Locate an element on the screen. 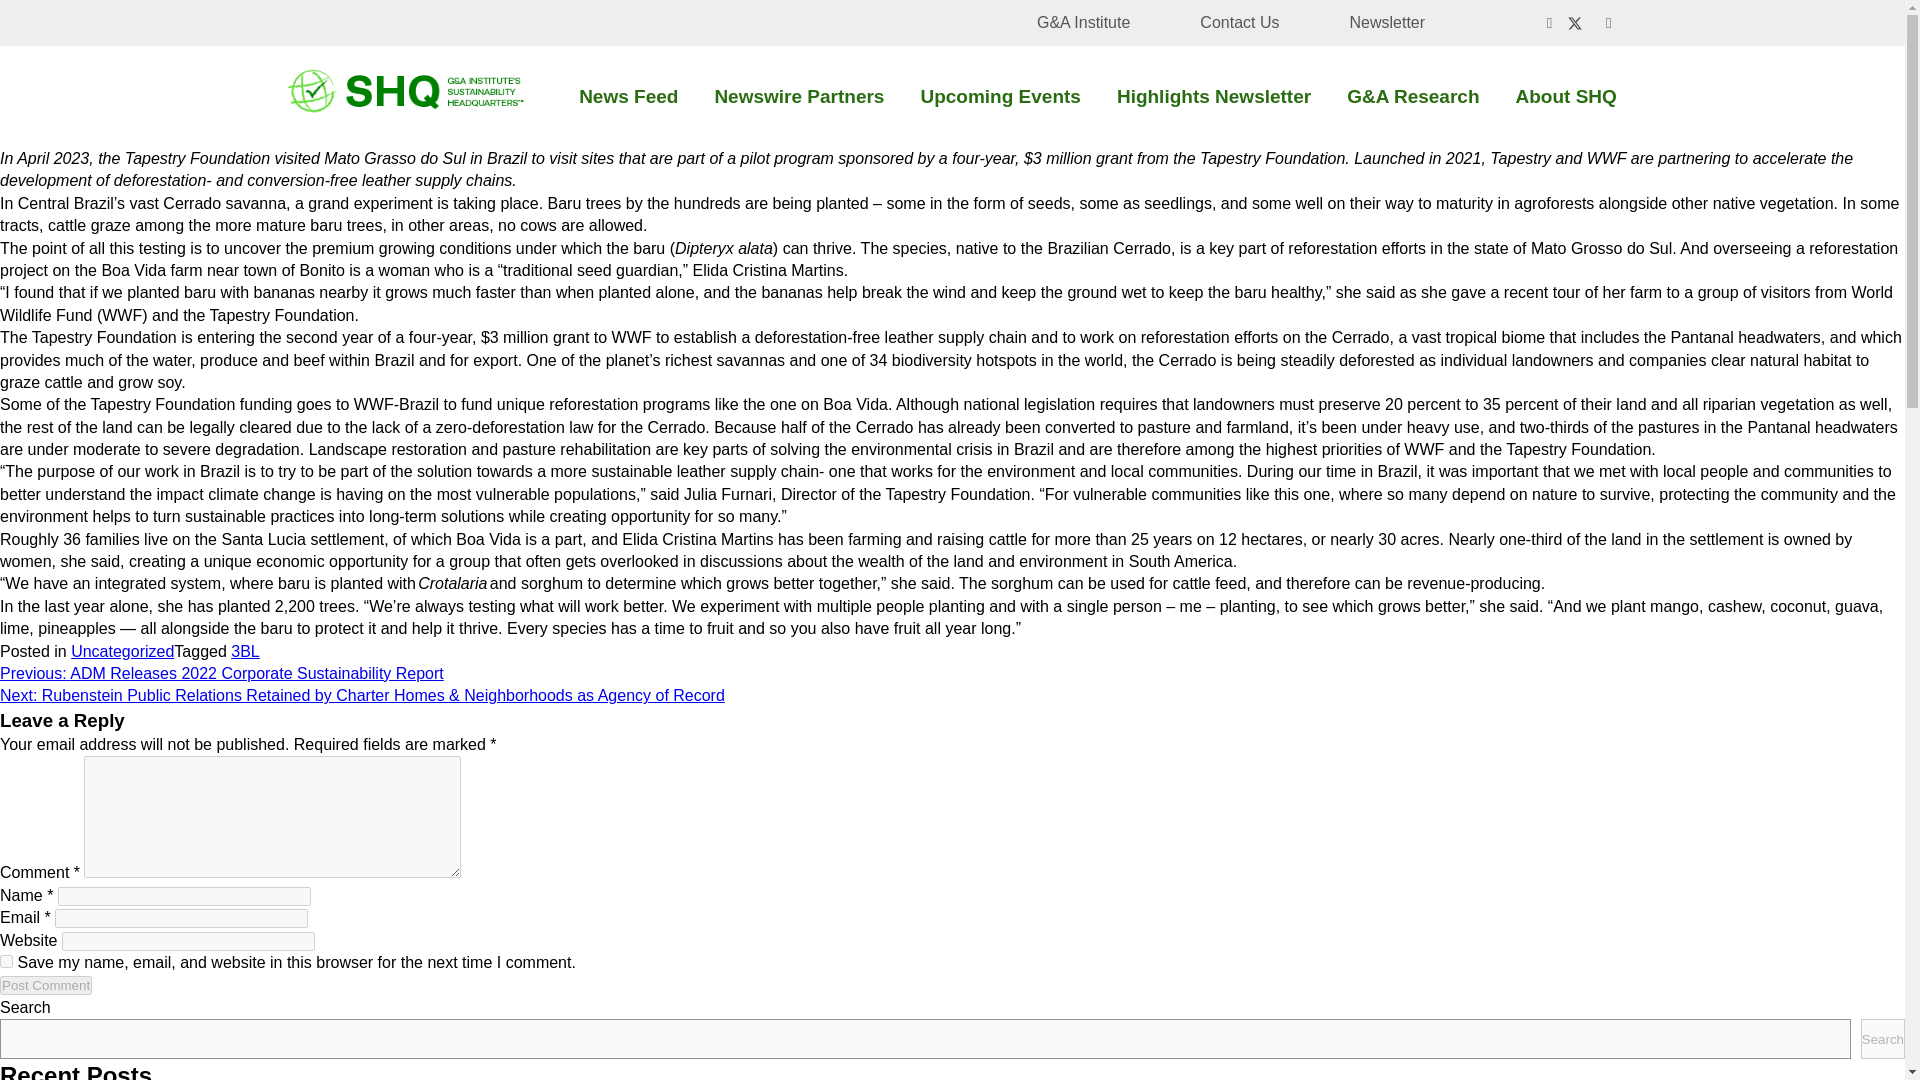 The image size is (1920, 1080). 3BL is located at coordinates (244, 650).